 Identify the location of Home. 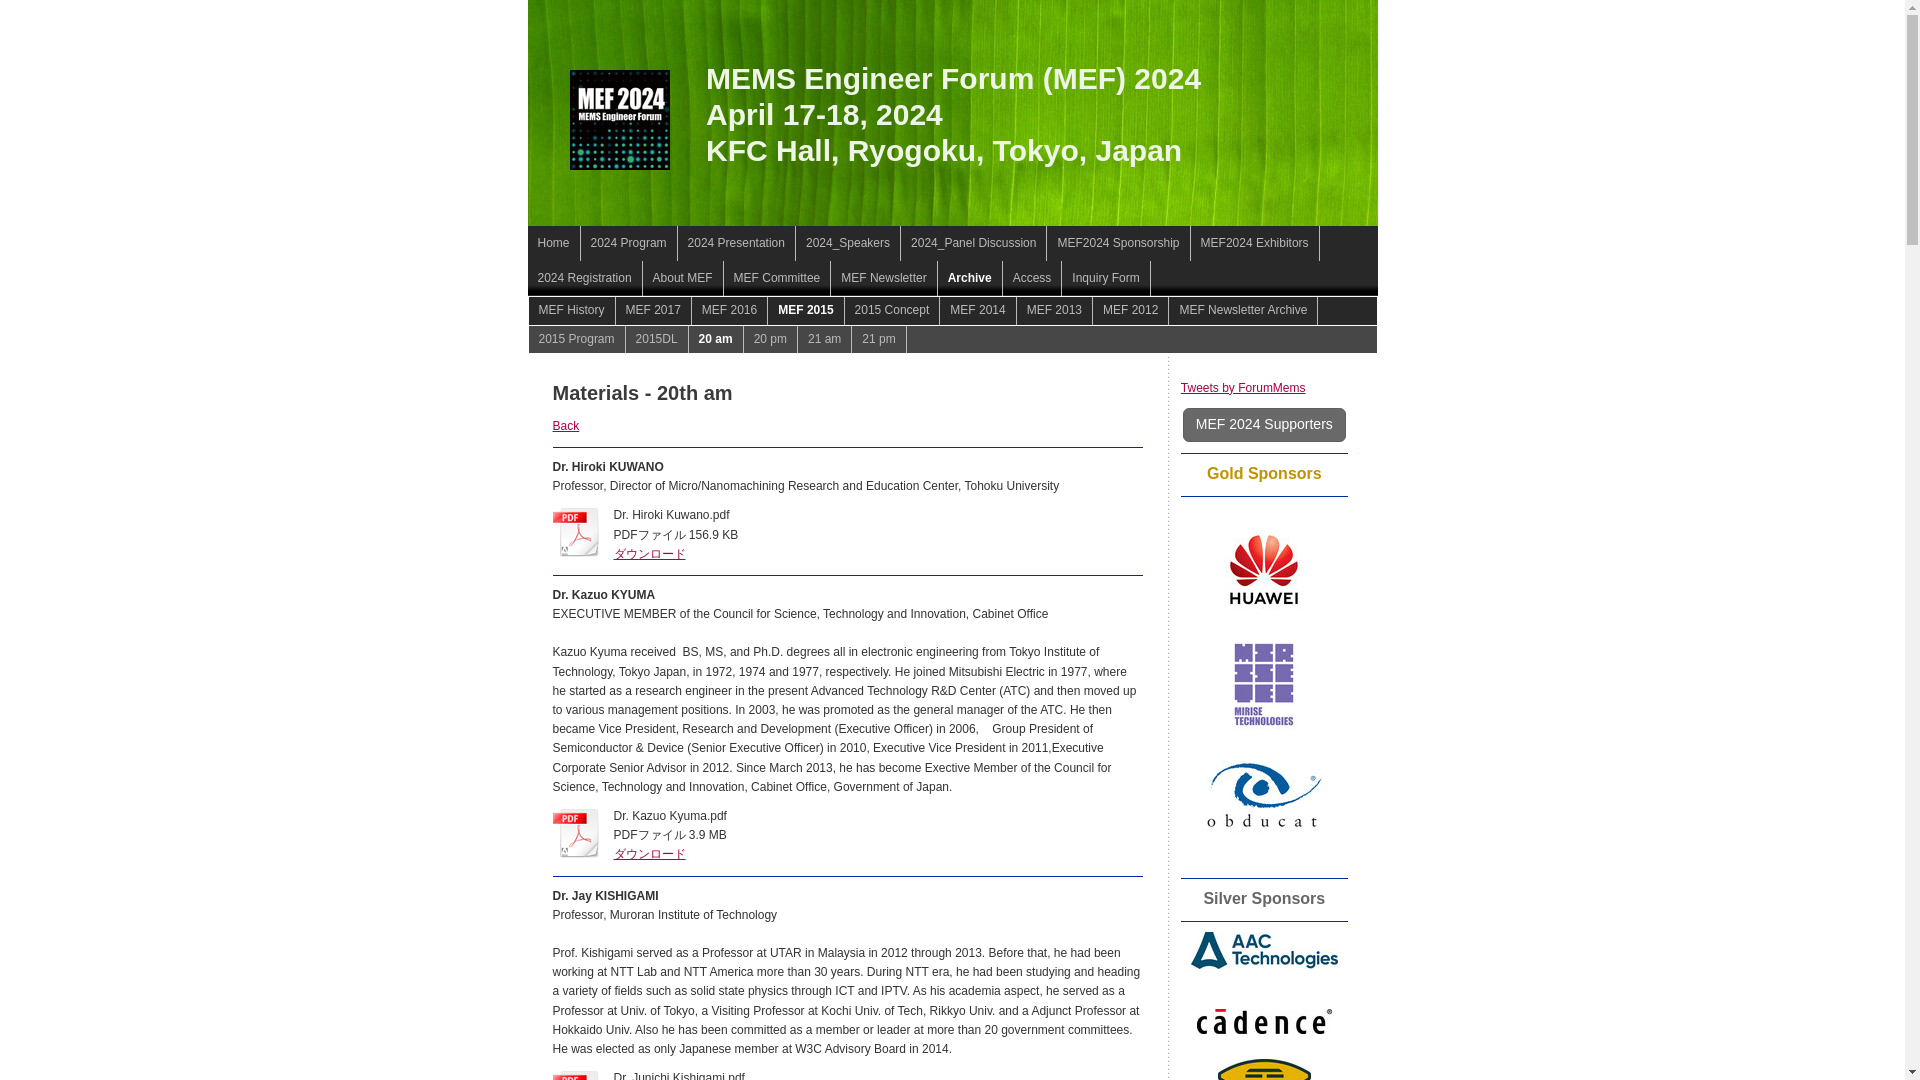
(554, 243).